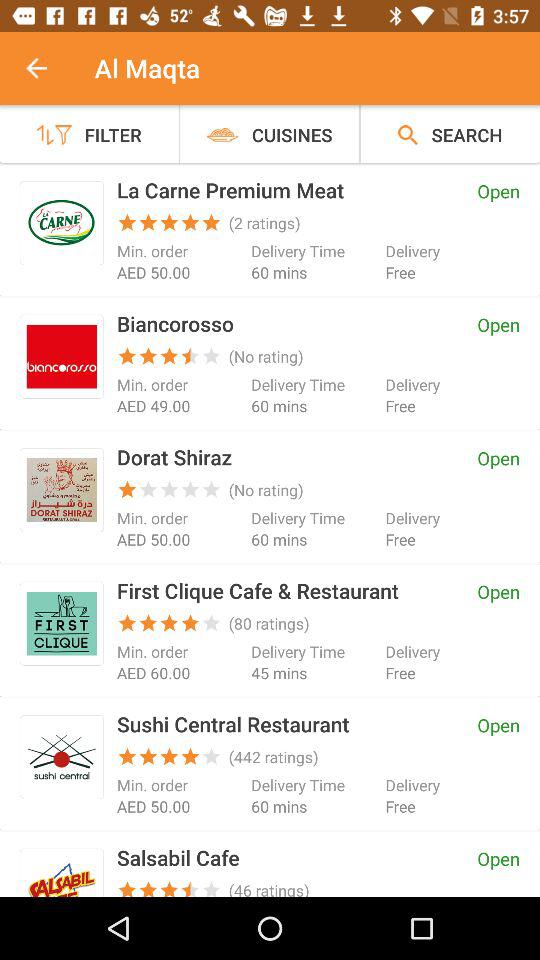 This screenshot has height=960, width=540. What do you see at coordinates (47, 68) in the screenshot?
I see `launch the item next to the al maqta item` at bounding box center [47, 68].